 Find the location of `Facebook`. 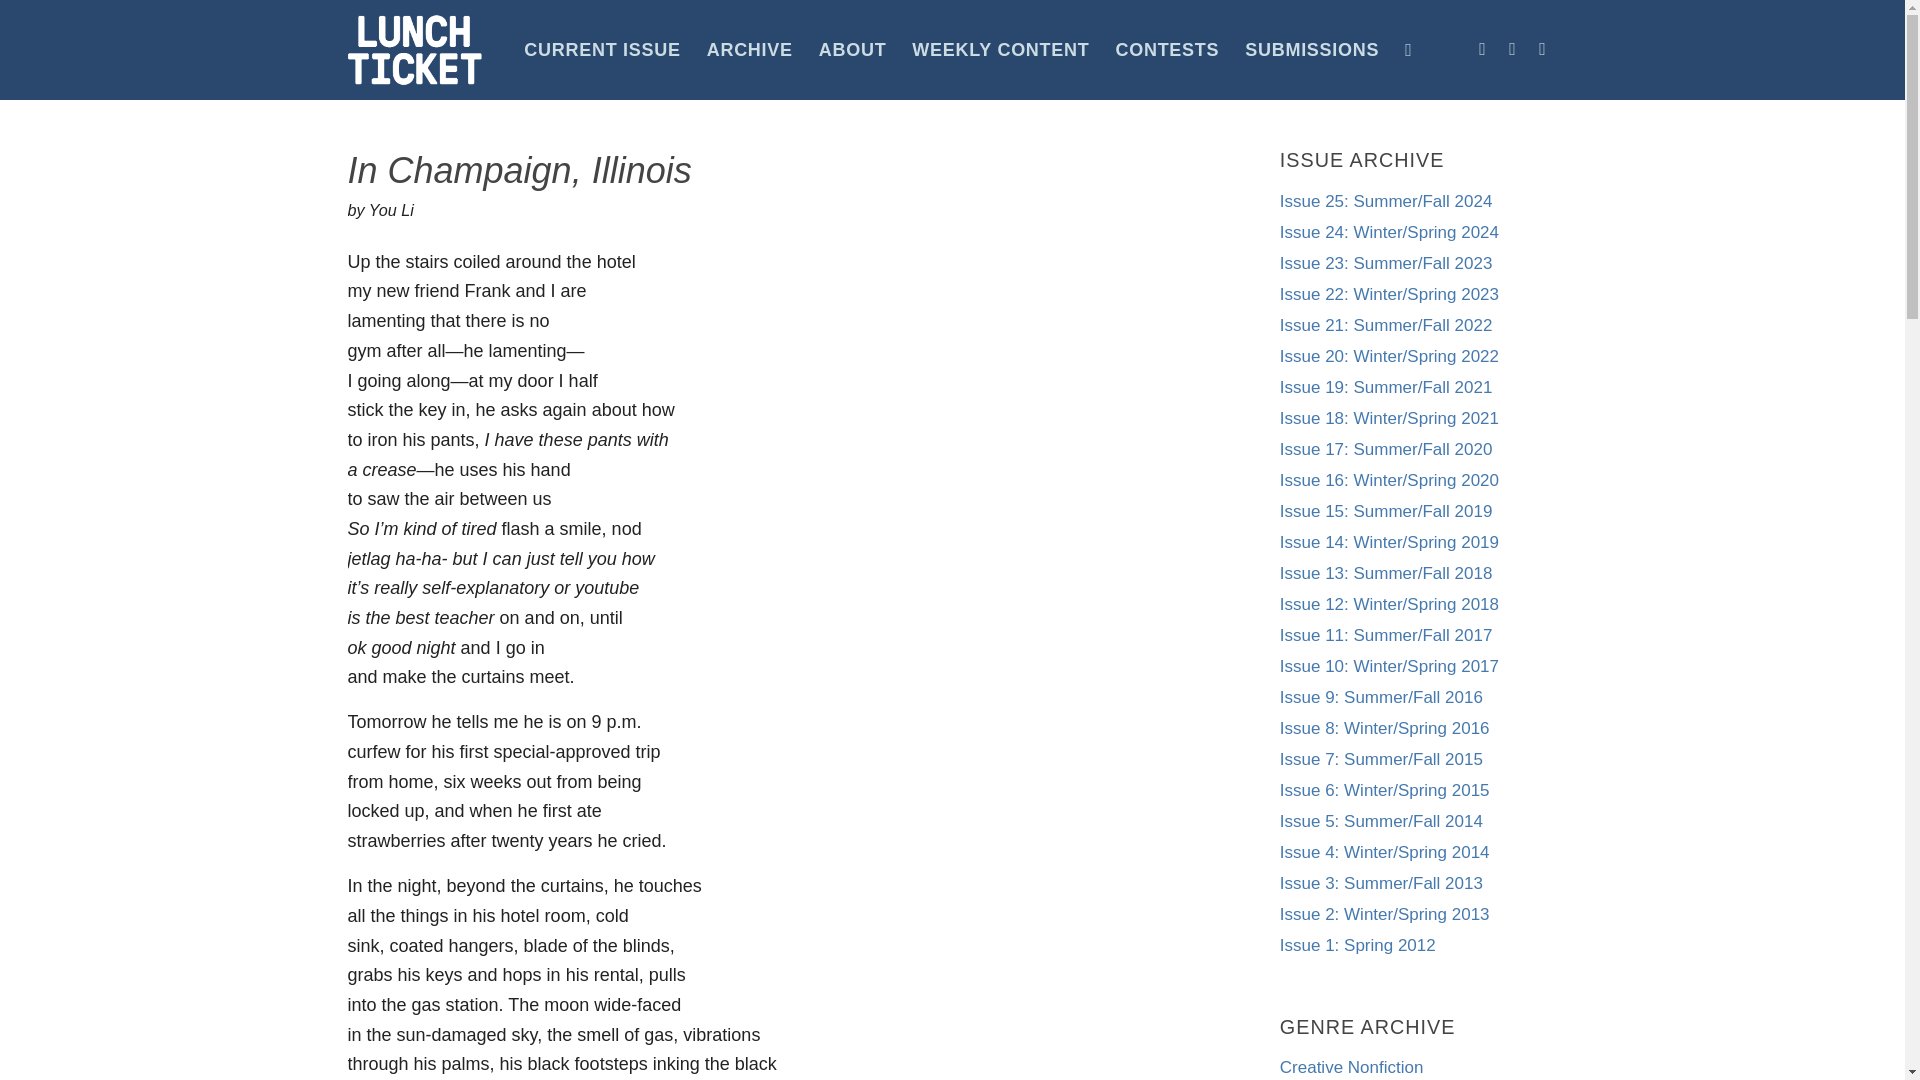

Facebook is located at coordinates (1482, 48).